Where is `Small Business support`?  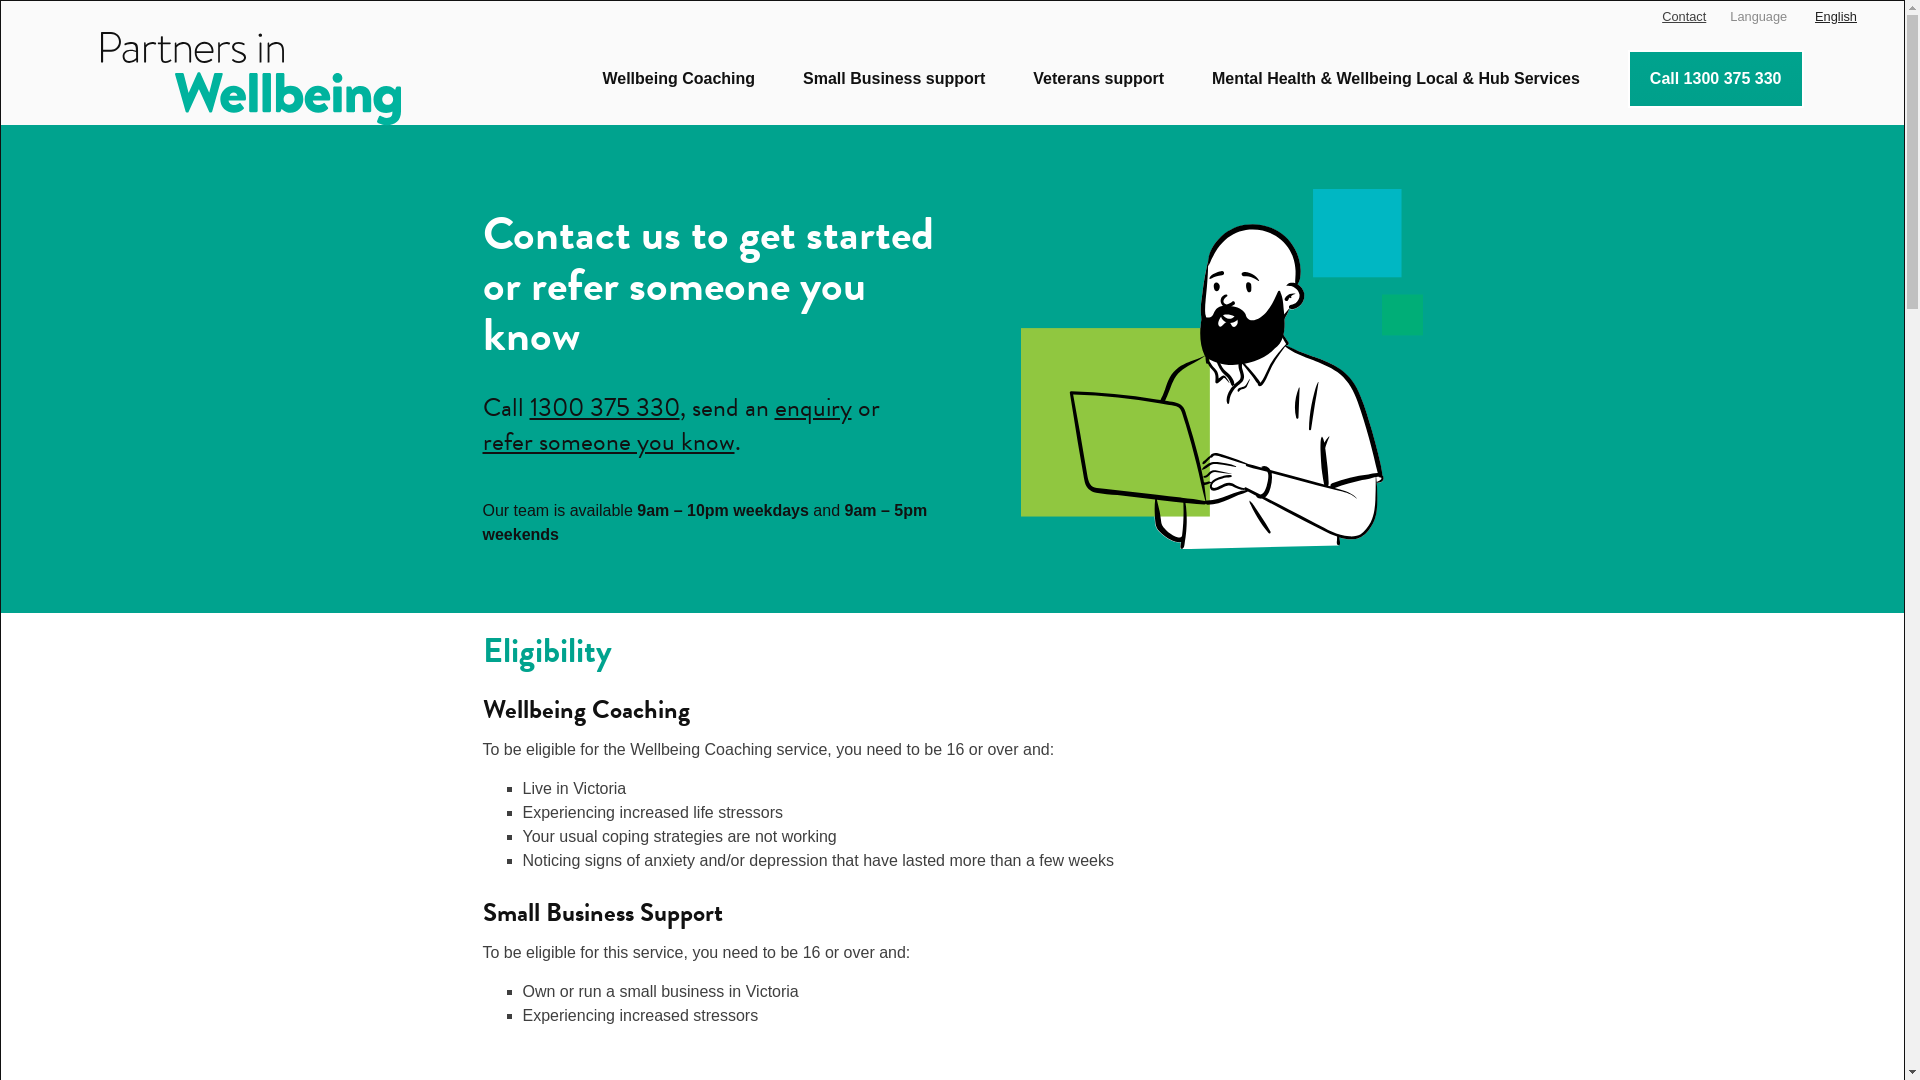
Small Business support is located at coordinates (894, 79).